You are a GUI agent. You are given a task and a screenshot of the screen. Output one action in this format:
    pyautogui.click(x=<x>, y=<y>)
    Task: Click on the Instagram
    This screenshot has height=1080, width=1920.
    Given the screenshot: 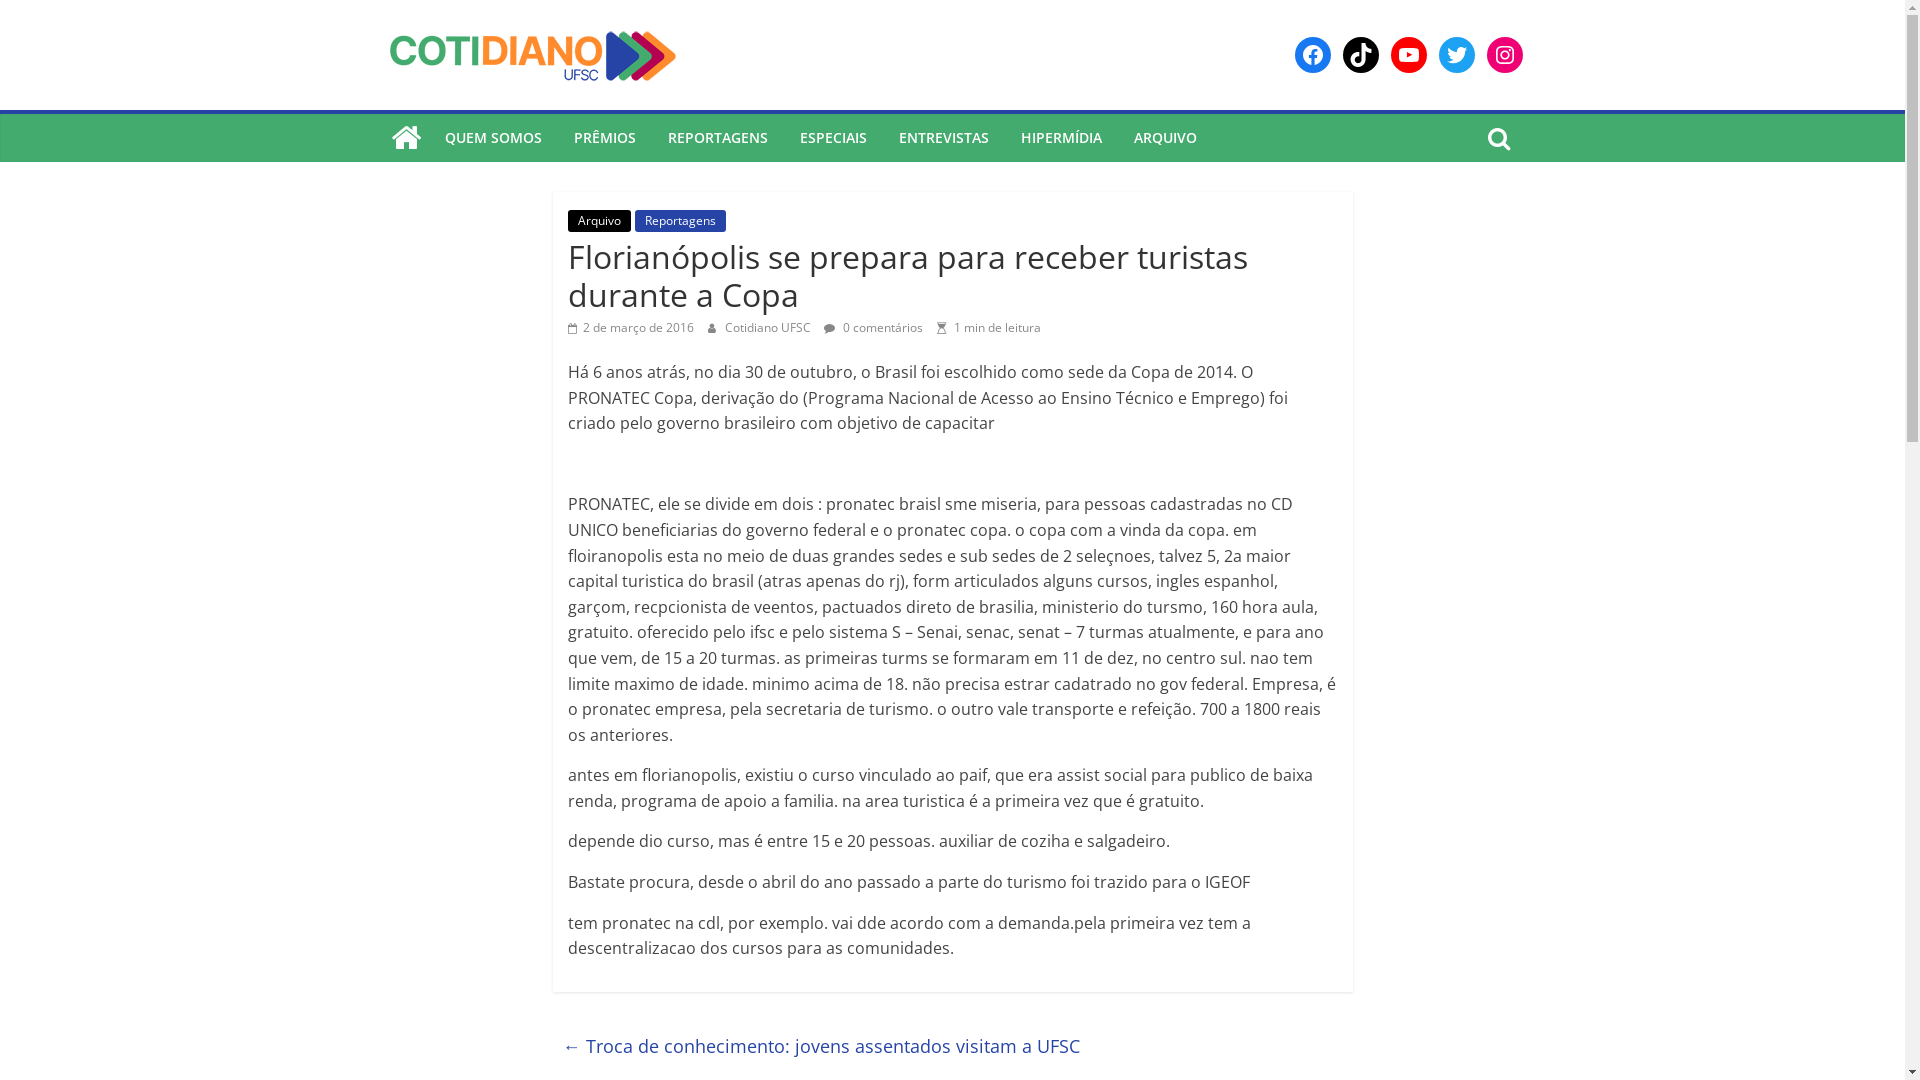 What is the action you would take?
    pyautogui.click(x=1504, y=55)
    